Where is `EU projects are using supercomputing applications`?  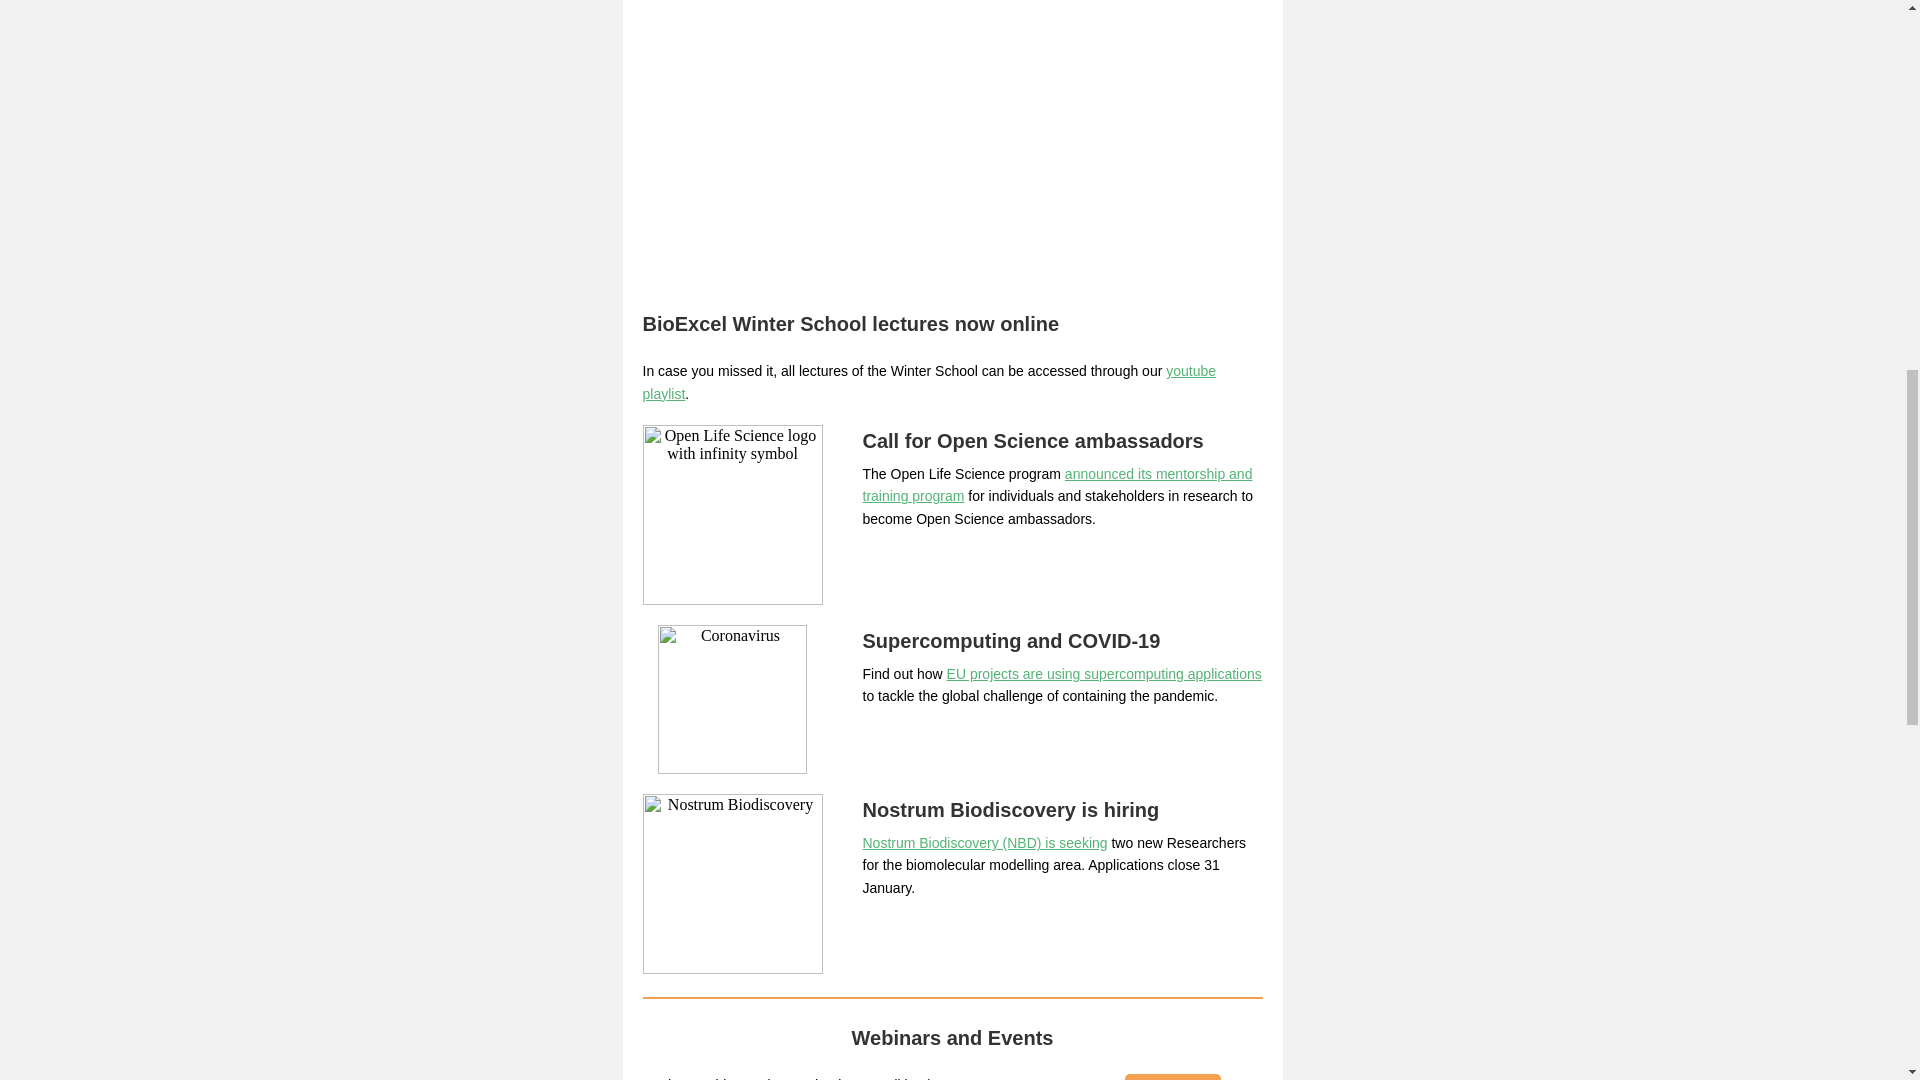 EU projects are using supercomputing applications is located at coordinates (1104, 674).